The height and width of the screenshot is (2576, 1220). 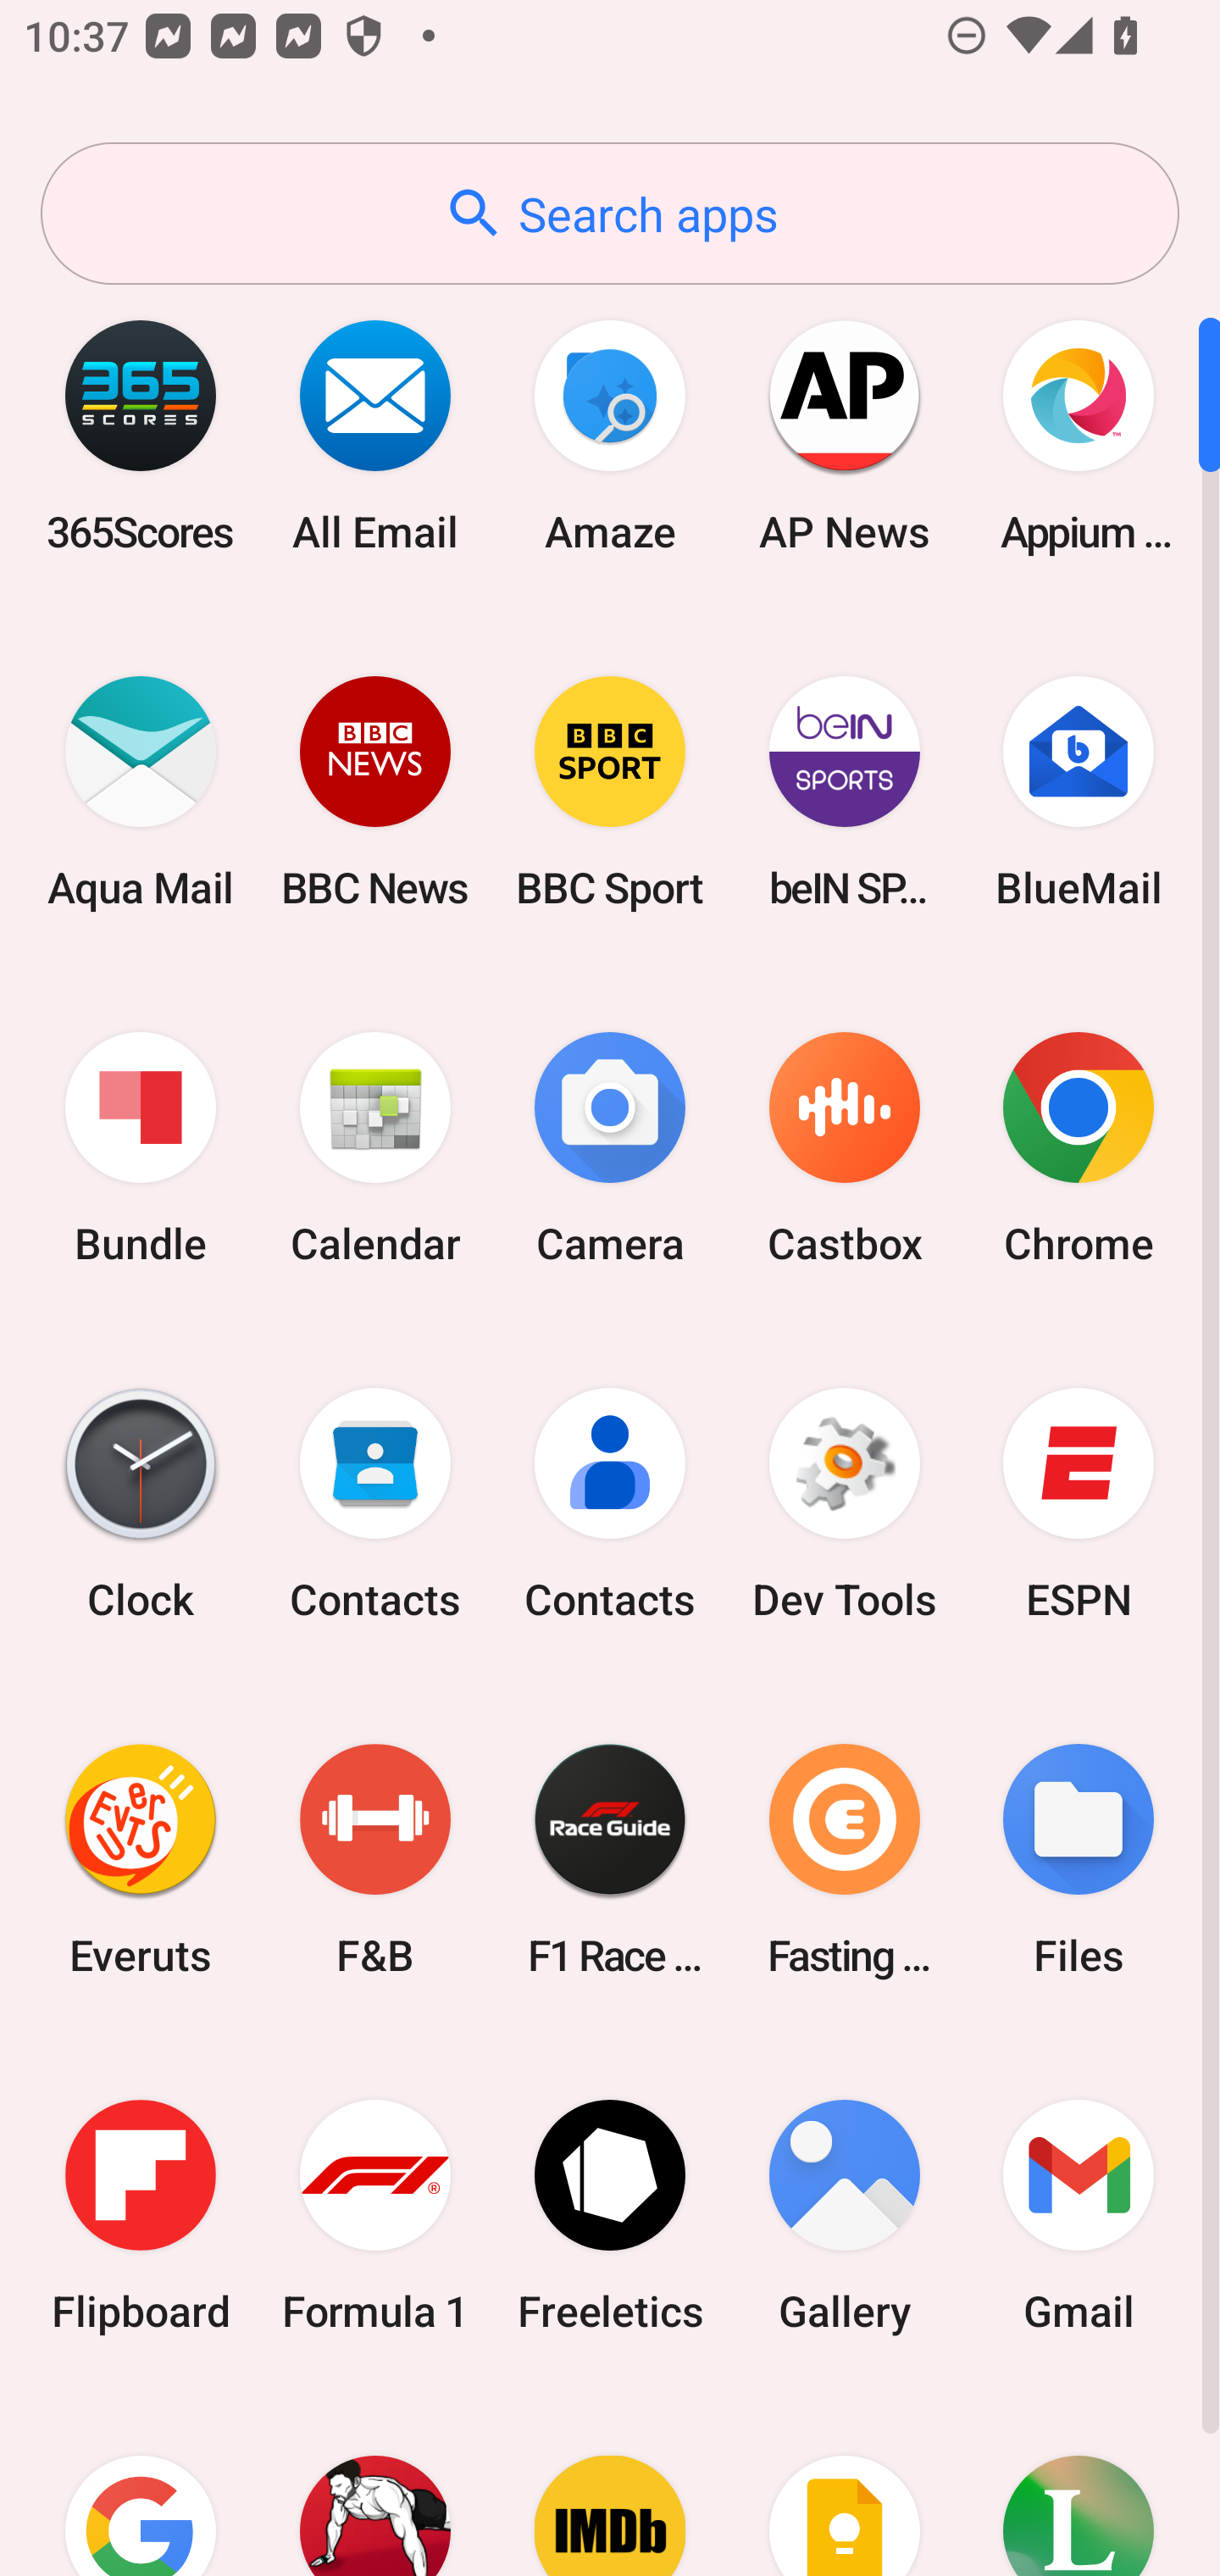 I want to click on Home Workout, so click(x=375, y=2484).